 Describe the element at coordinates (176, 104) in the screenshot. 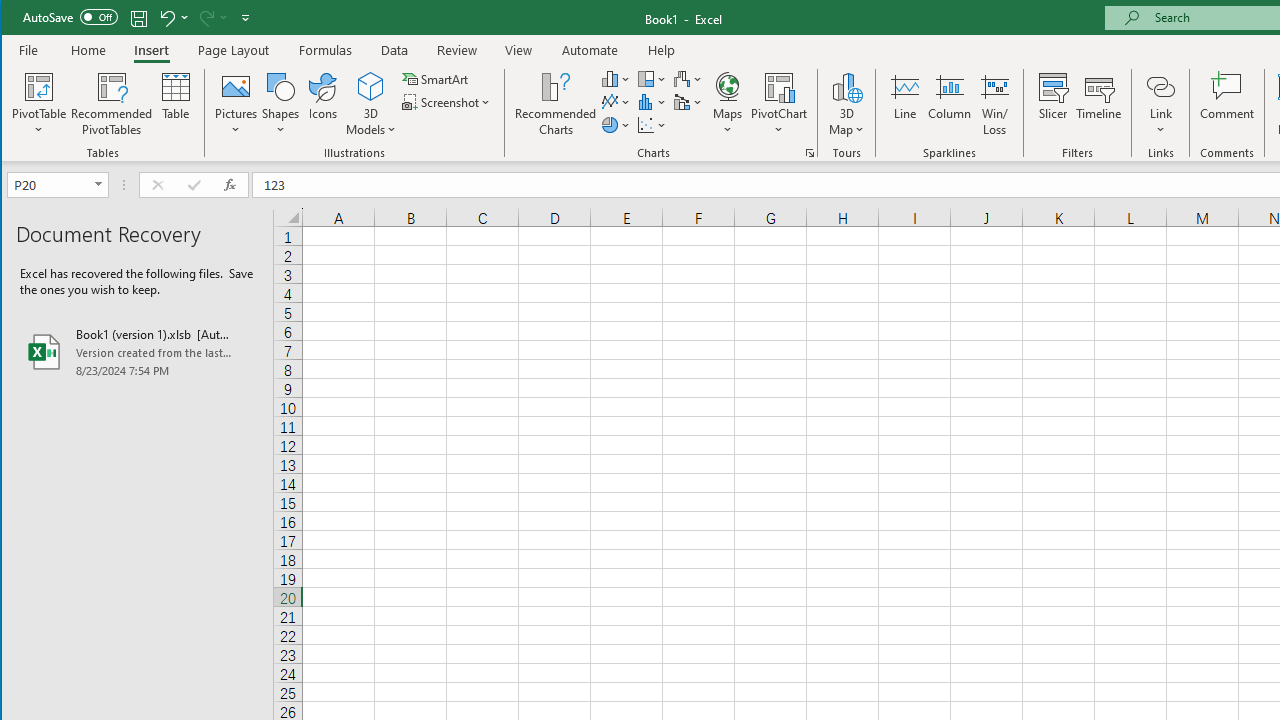

I see `Table` at that location.